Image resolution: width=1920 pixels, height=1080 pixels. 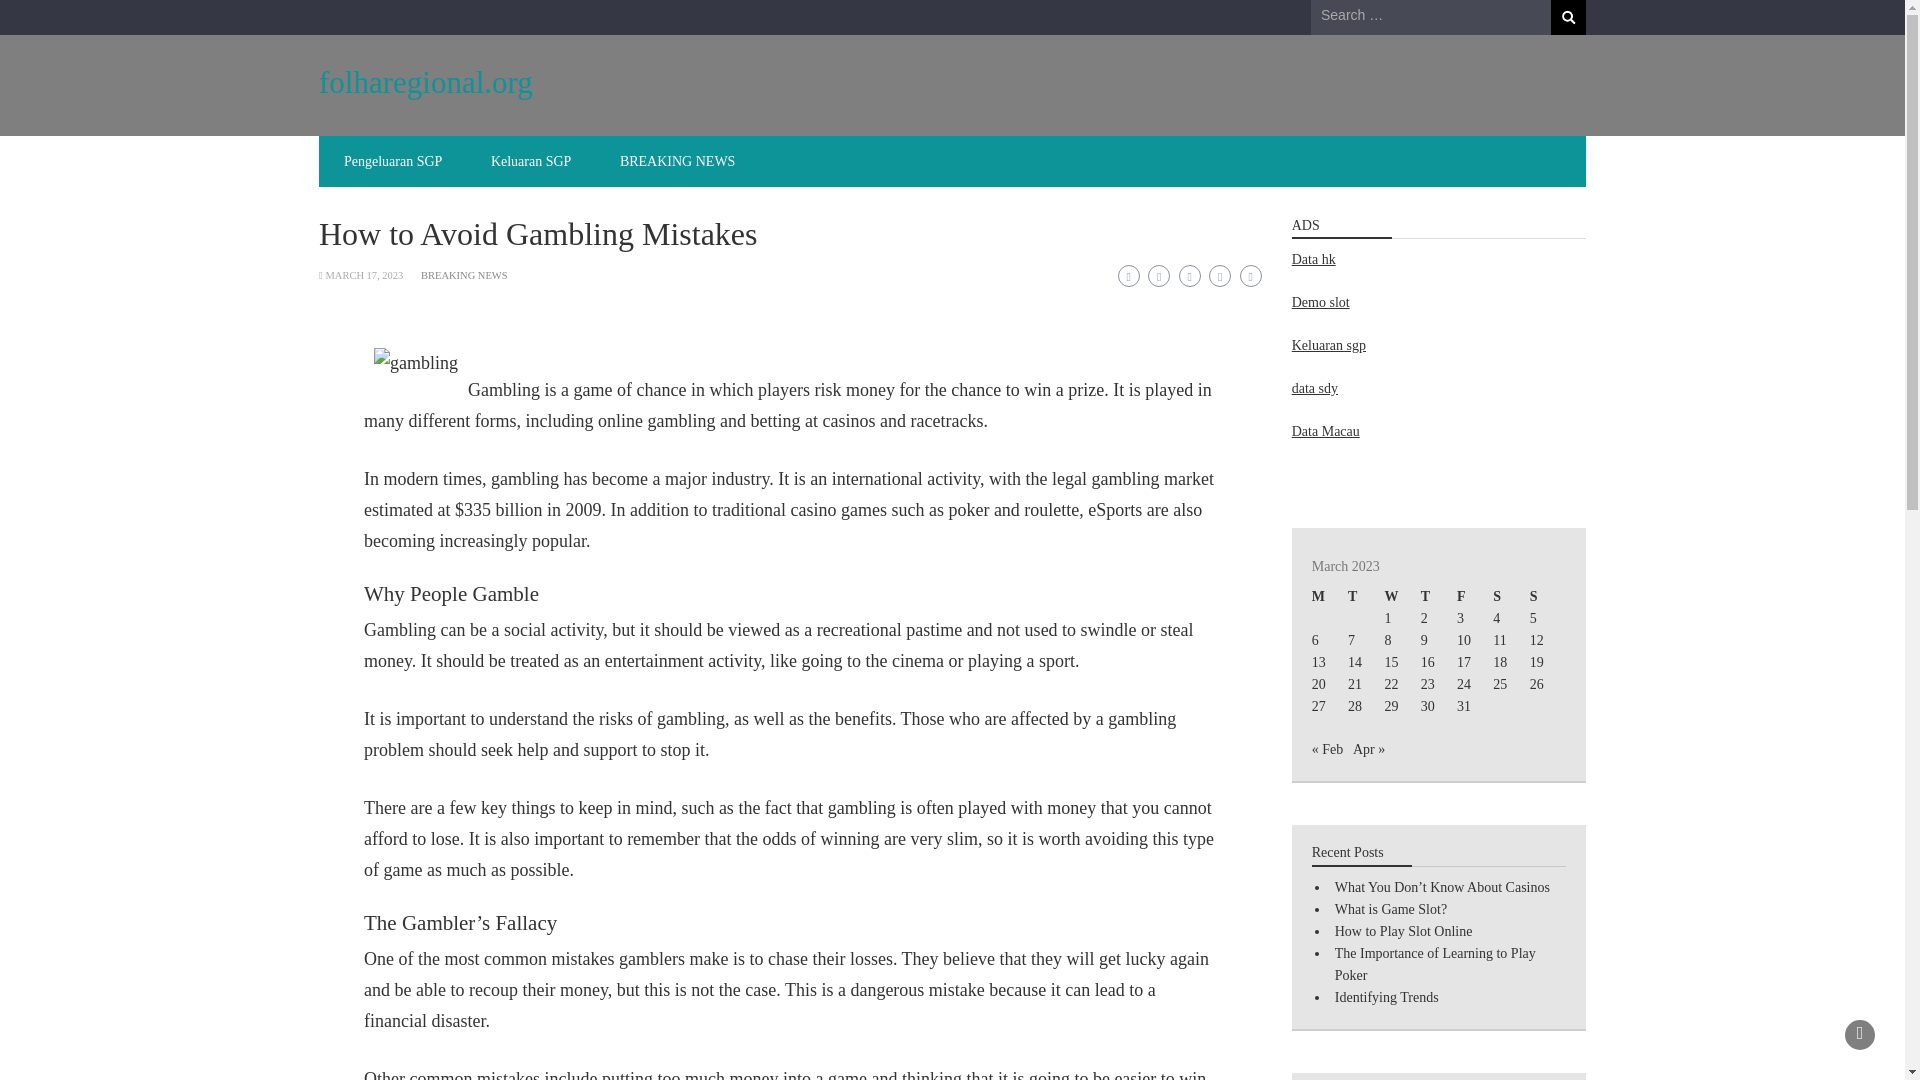 What do you see at coordinates (1534, 618) in the screenshot?
I see `5` at bounding box center [1534, 618].